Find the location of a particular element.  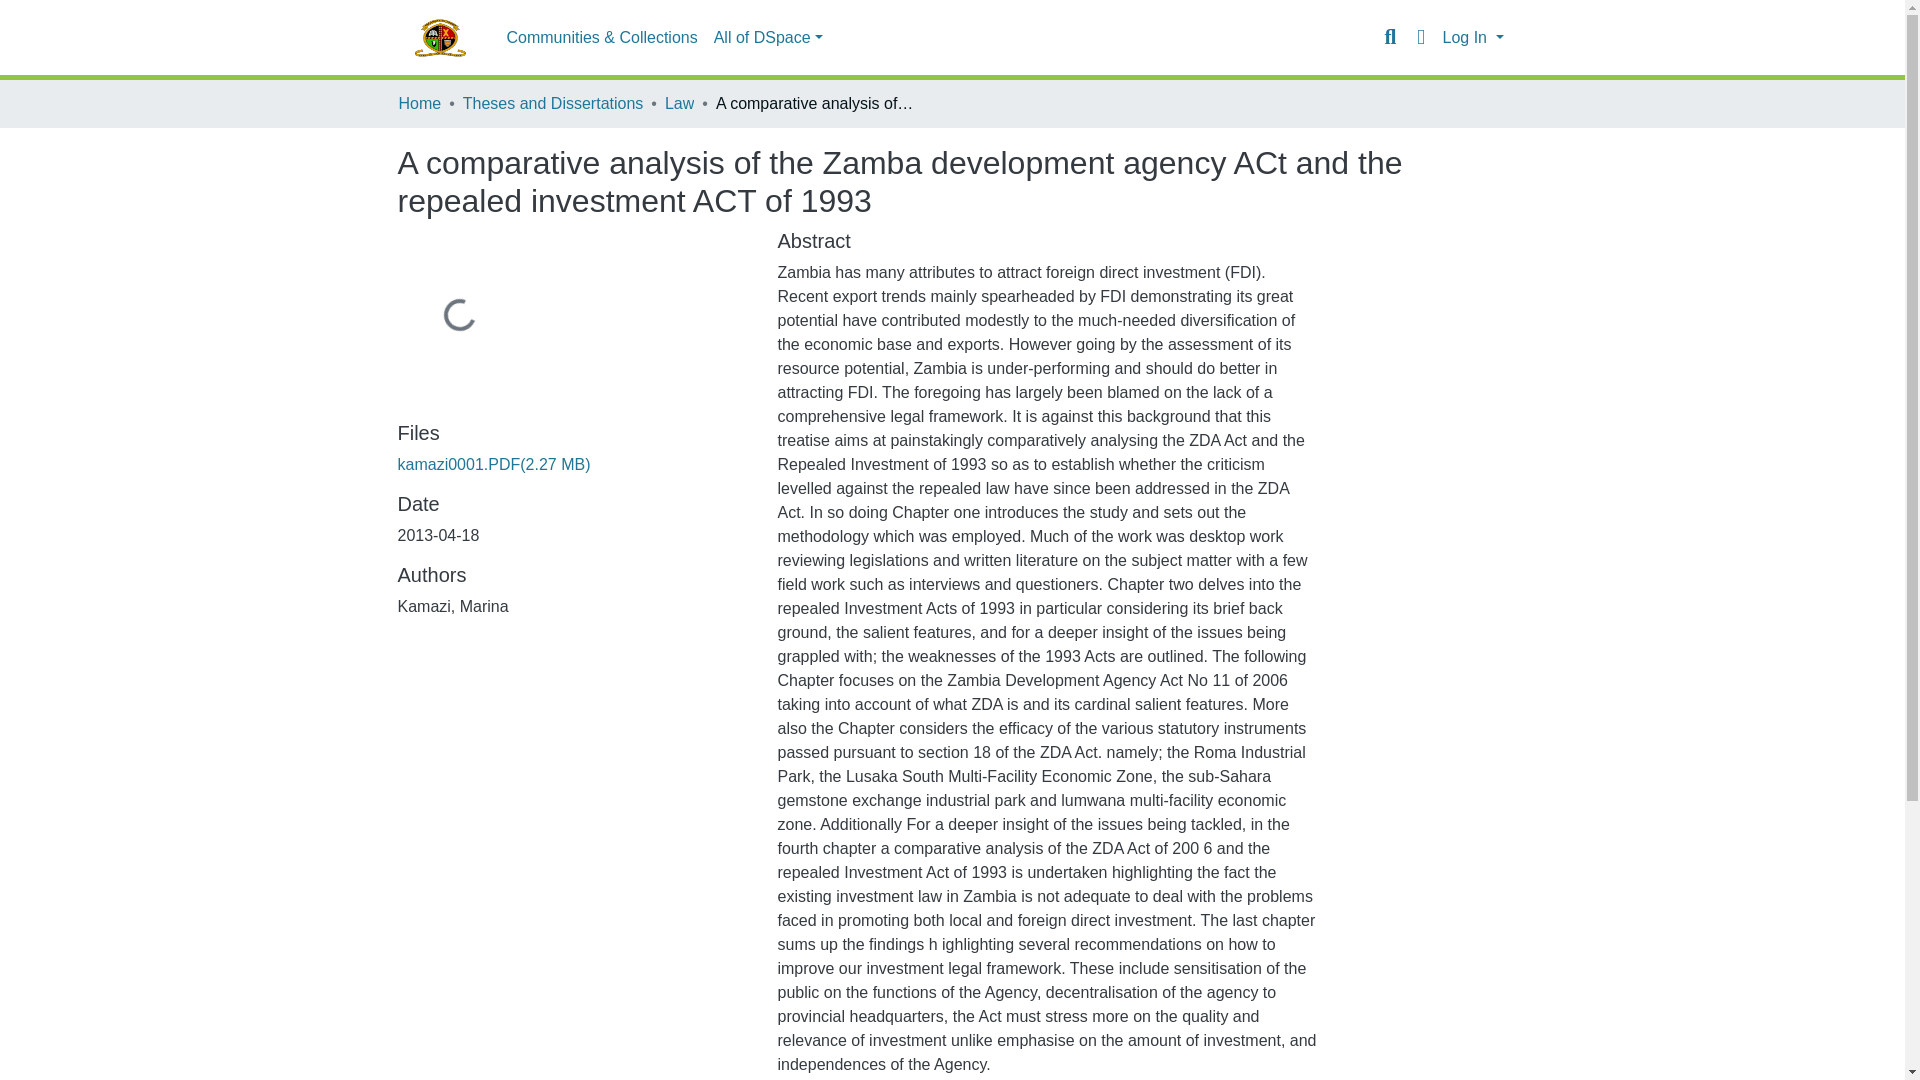

Search is located at coordinates (1390, 37).